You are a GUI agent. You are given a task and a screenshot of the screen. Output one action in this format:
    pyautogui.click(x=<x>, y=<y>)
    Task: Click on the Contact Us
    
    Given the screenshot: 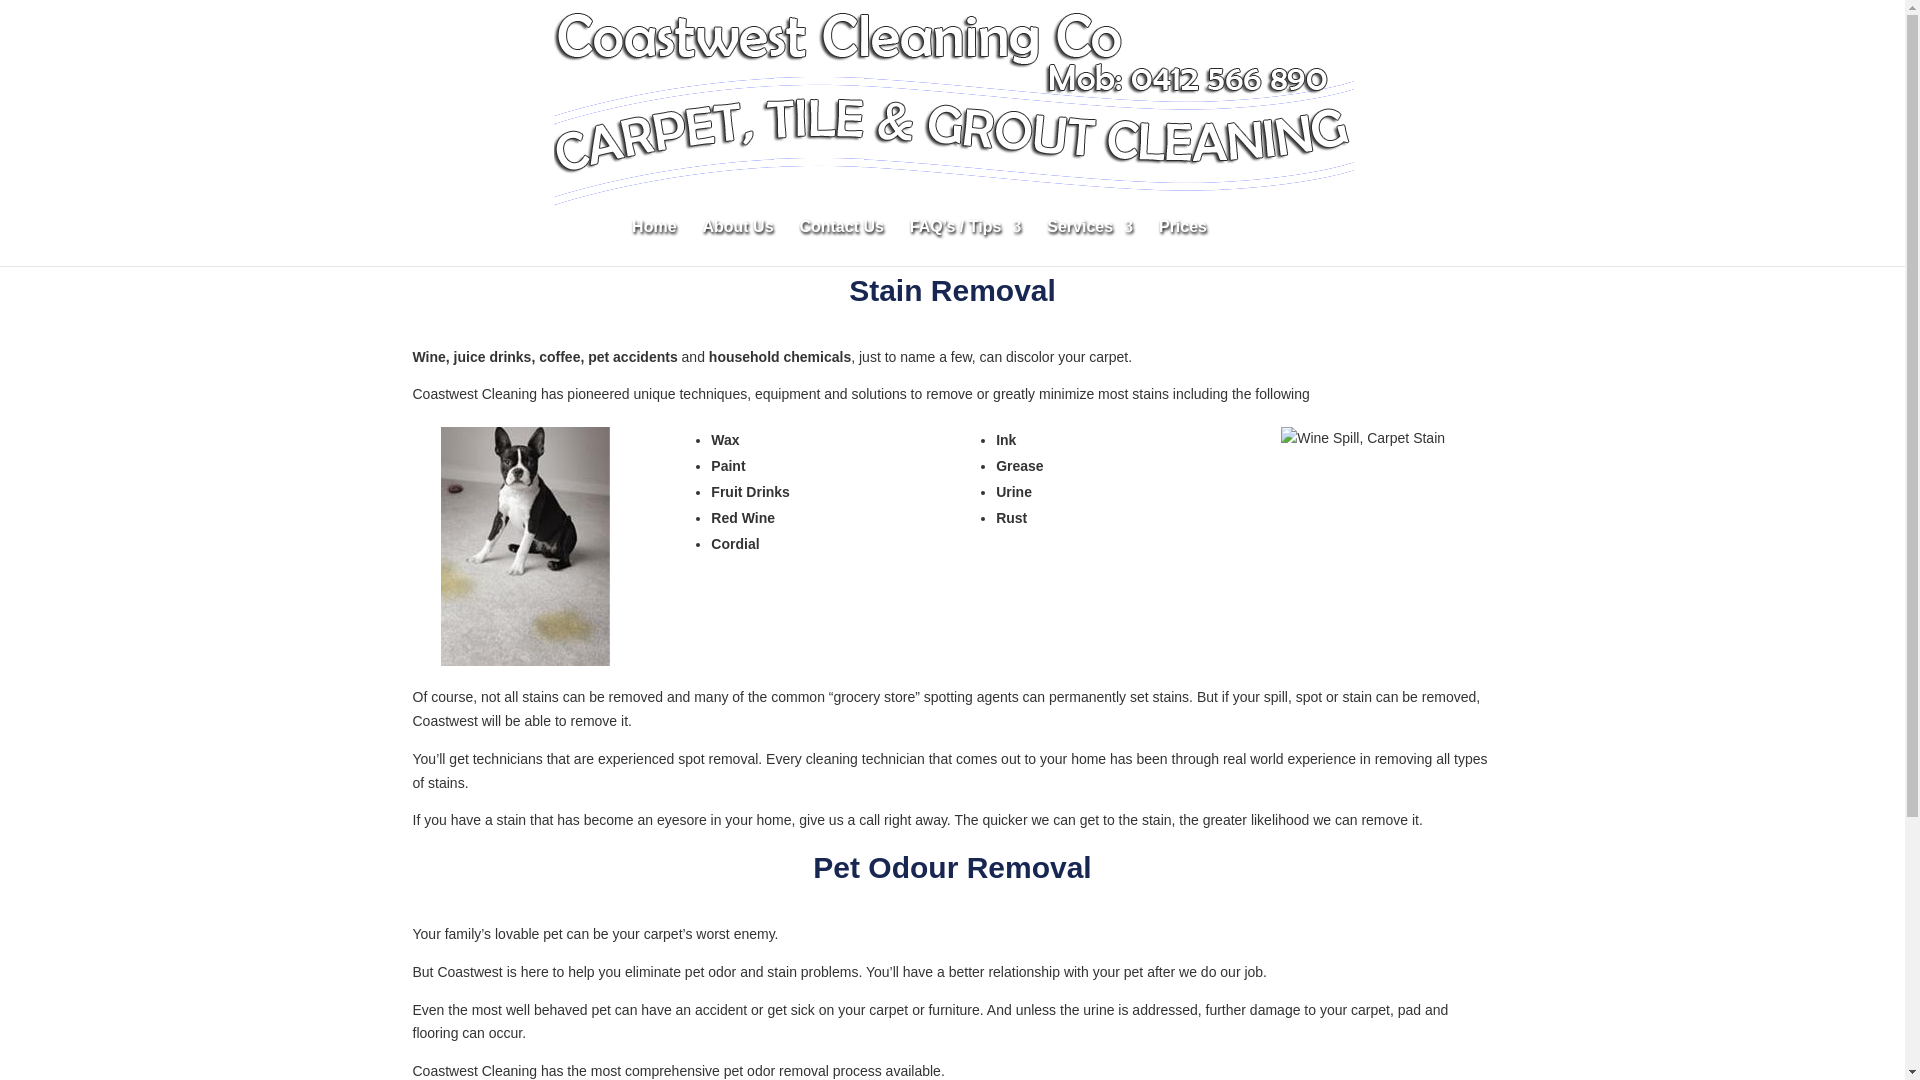 What is the action you would take?
    pyautogui.click(x=840, y=242)
    